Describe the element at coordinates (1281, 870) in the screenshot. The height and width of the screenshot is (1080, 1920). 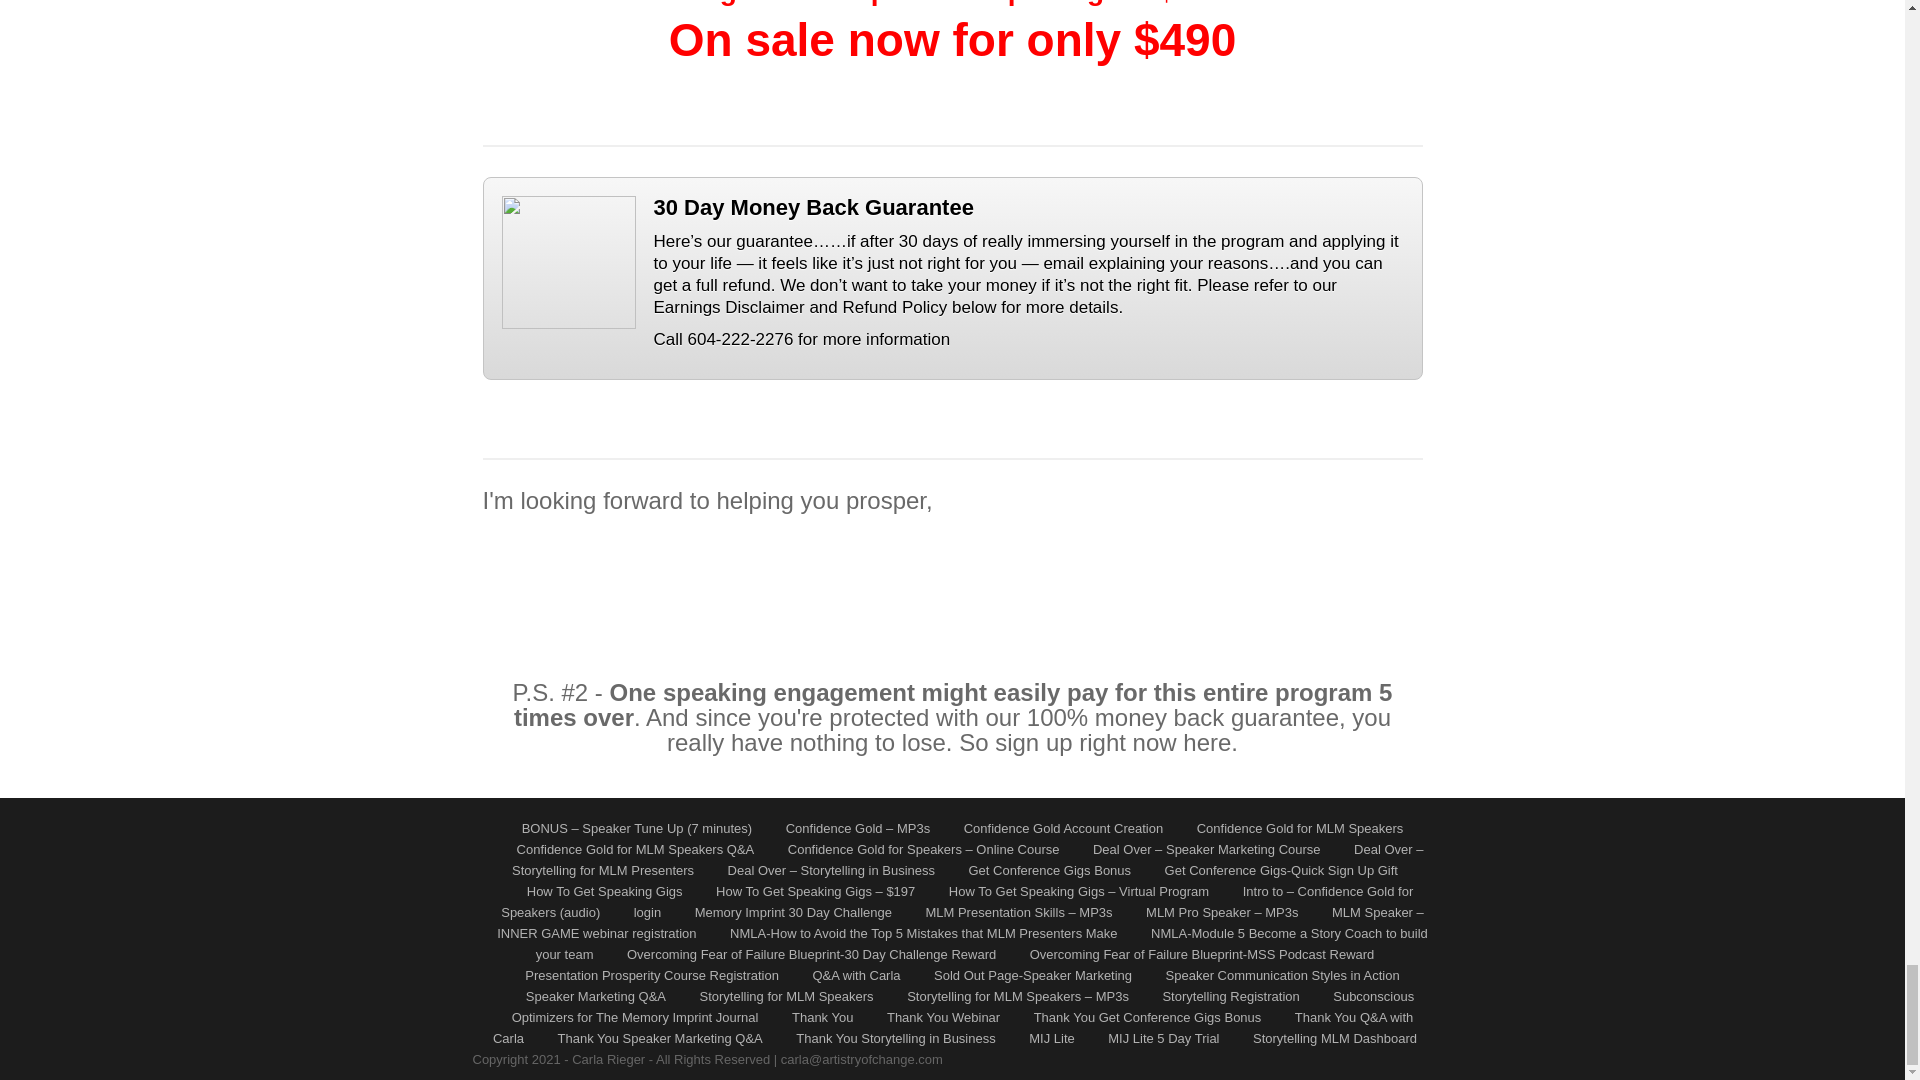
I see `Get Conference Gigs-Quick Sign Up Gift` at that location.